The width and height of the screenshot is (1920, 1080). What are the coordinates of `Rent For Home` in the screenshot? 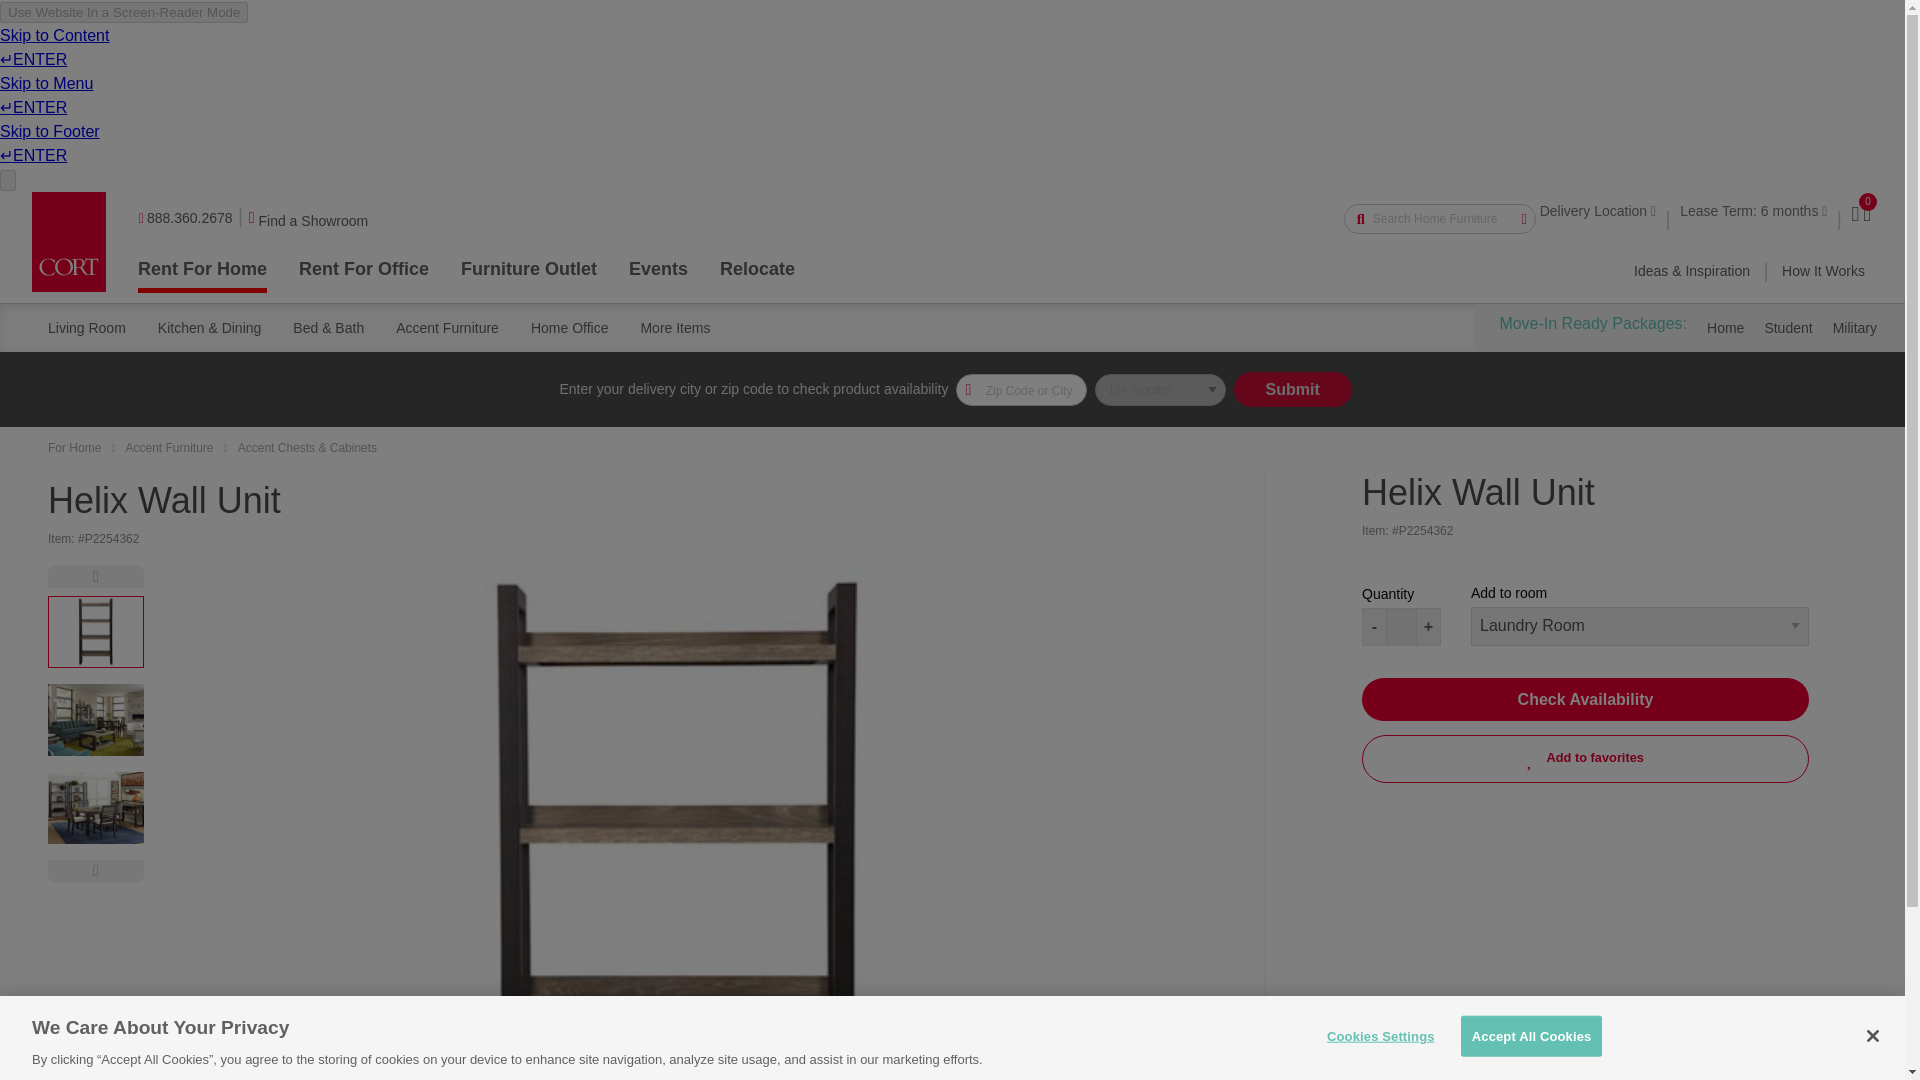 It's located at (202, 273).